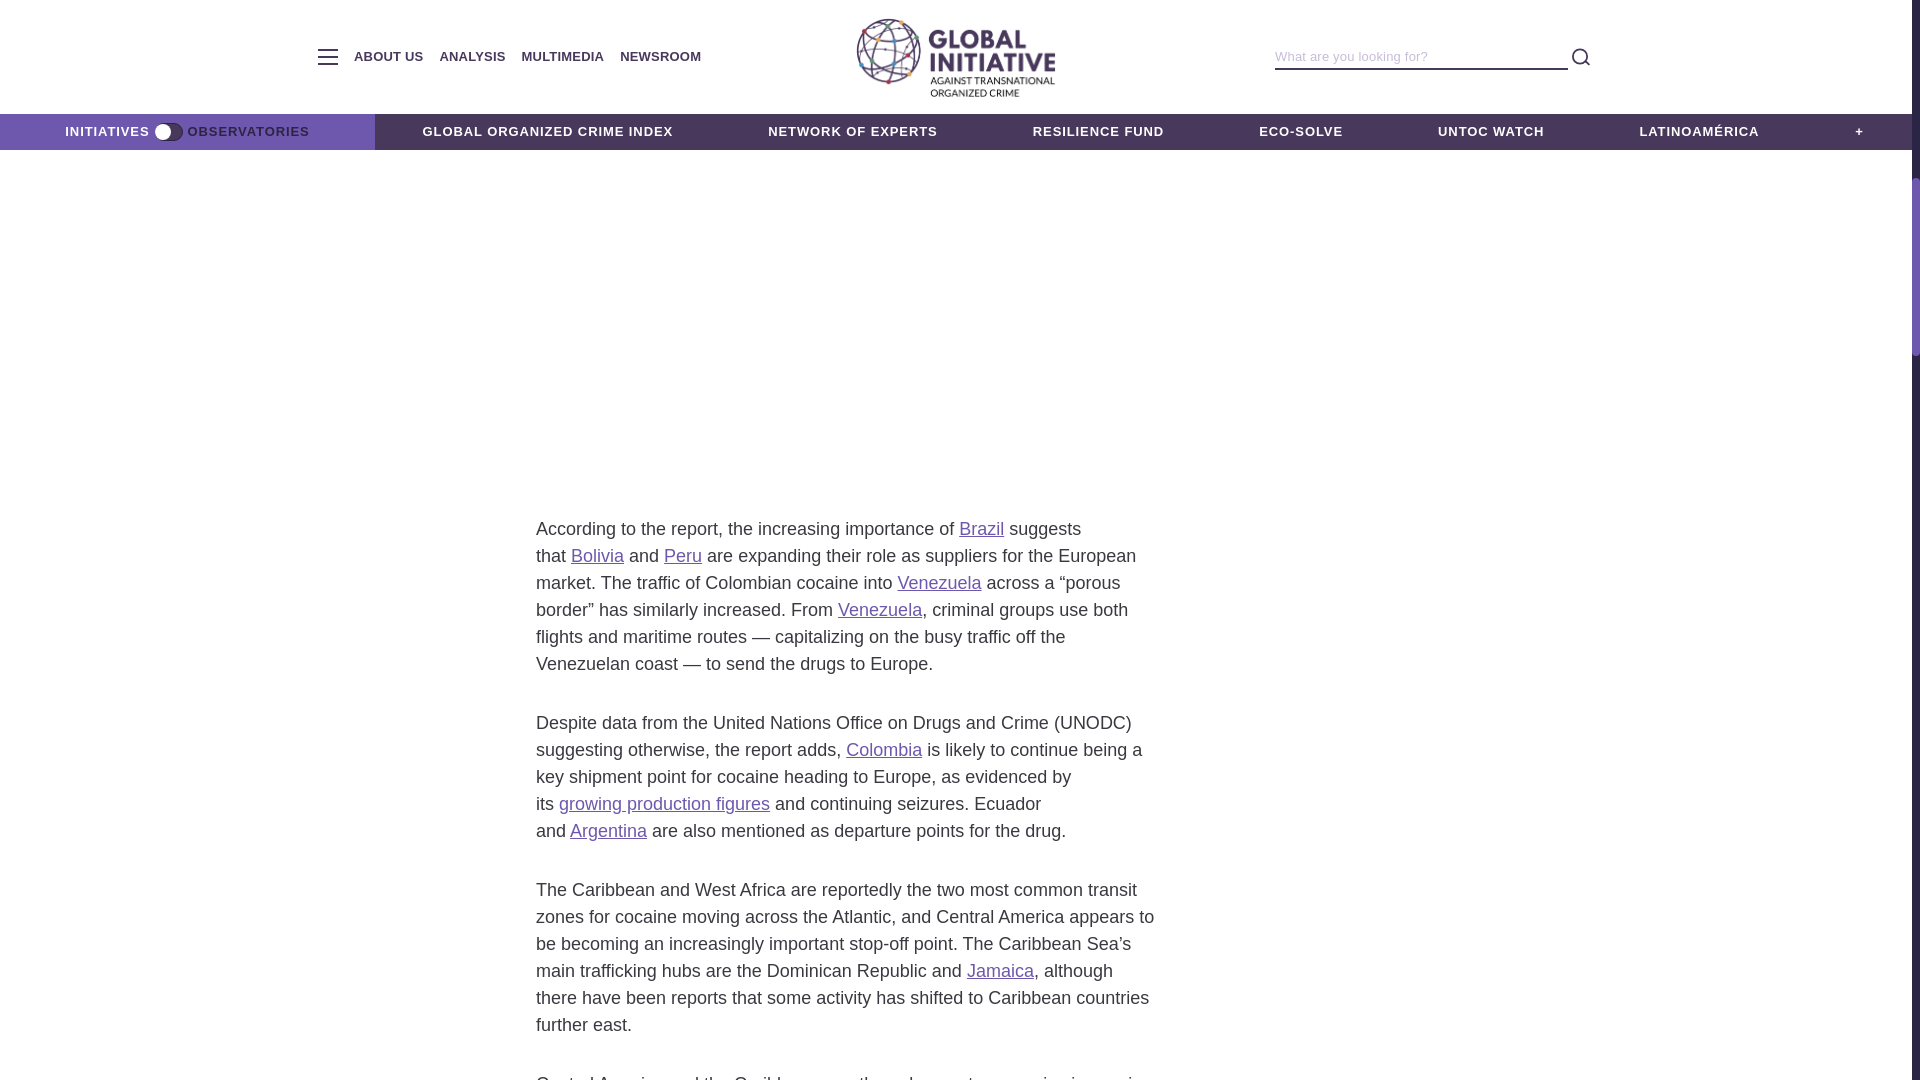  Describe the element at coordinates (938, 582) in the screenshot. I see `Link to the Venezuela landing page. ` at that location.